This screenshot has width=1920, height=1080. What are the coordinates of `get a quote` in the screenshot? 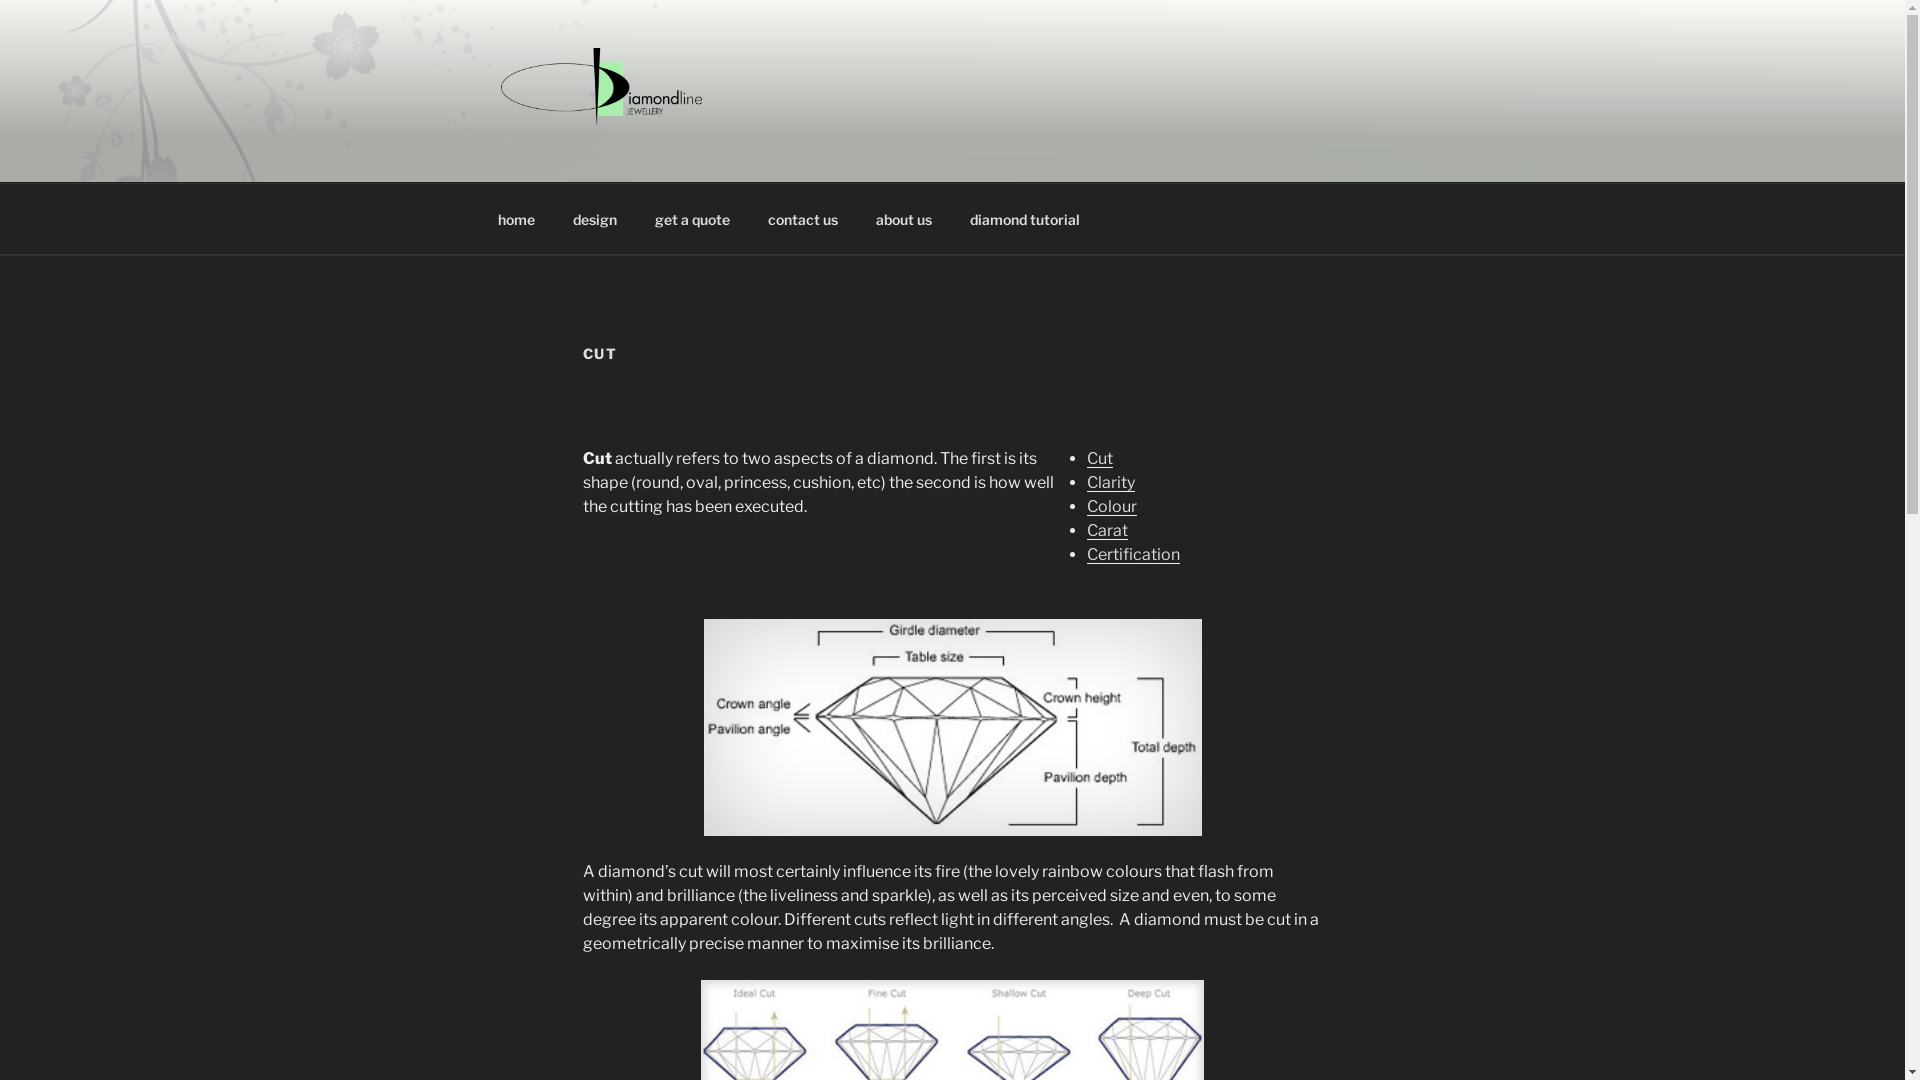 It's located at (693, 218).